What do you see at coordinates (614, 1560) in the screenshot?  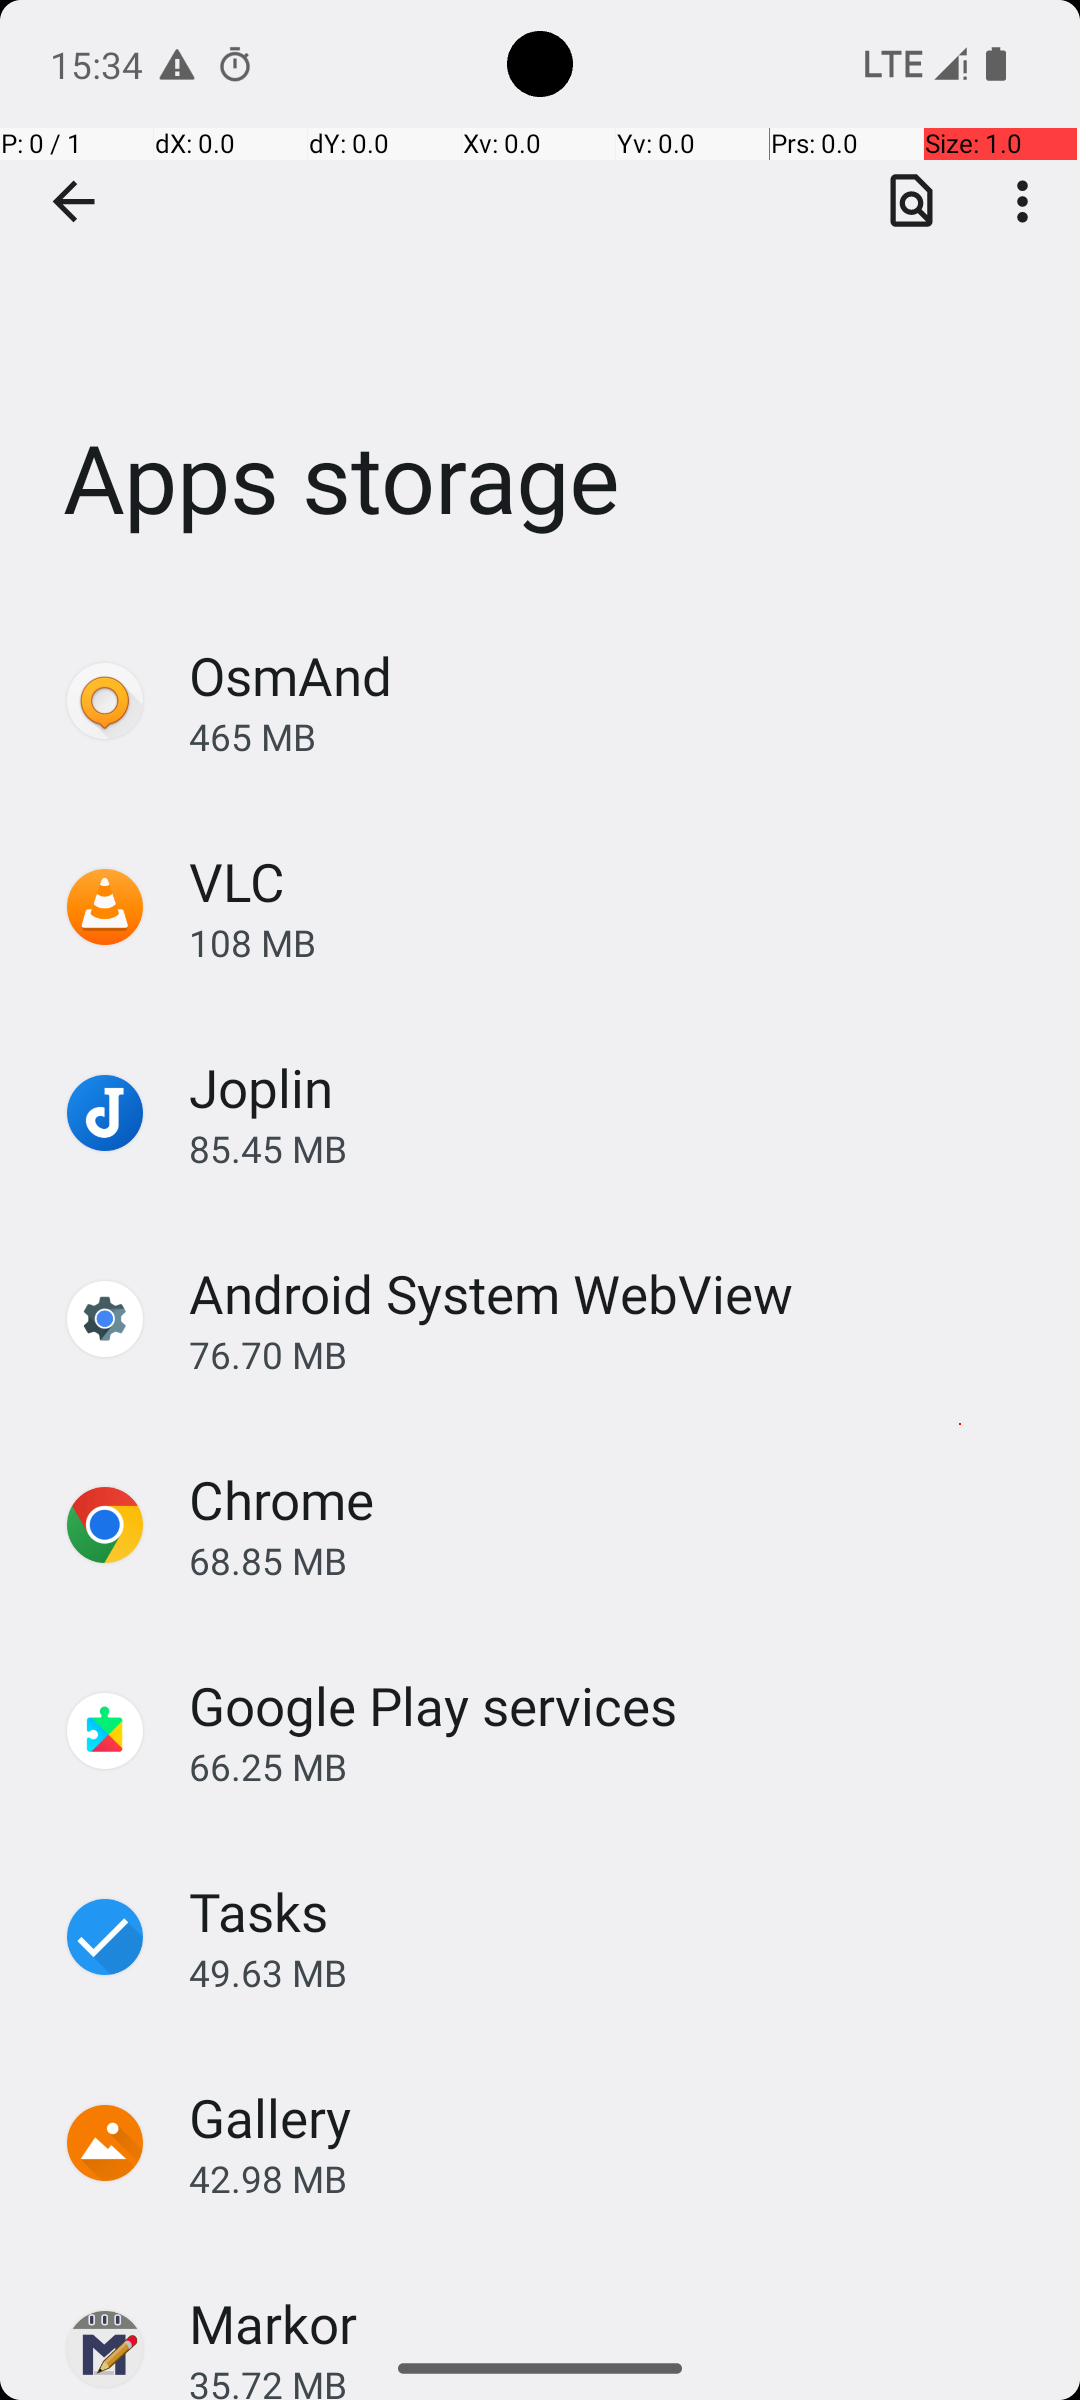 I see `68.85 MB` at bounding box center [614, 1560].